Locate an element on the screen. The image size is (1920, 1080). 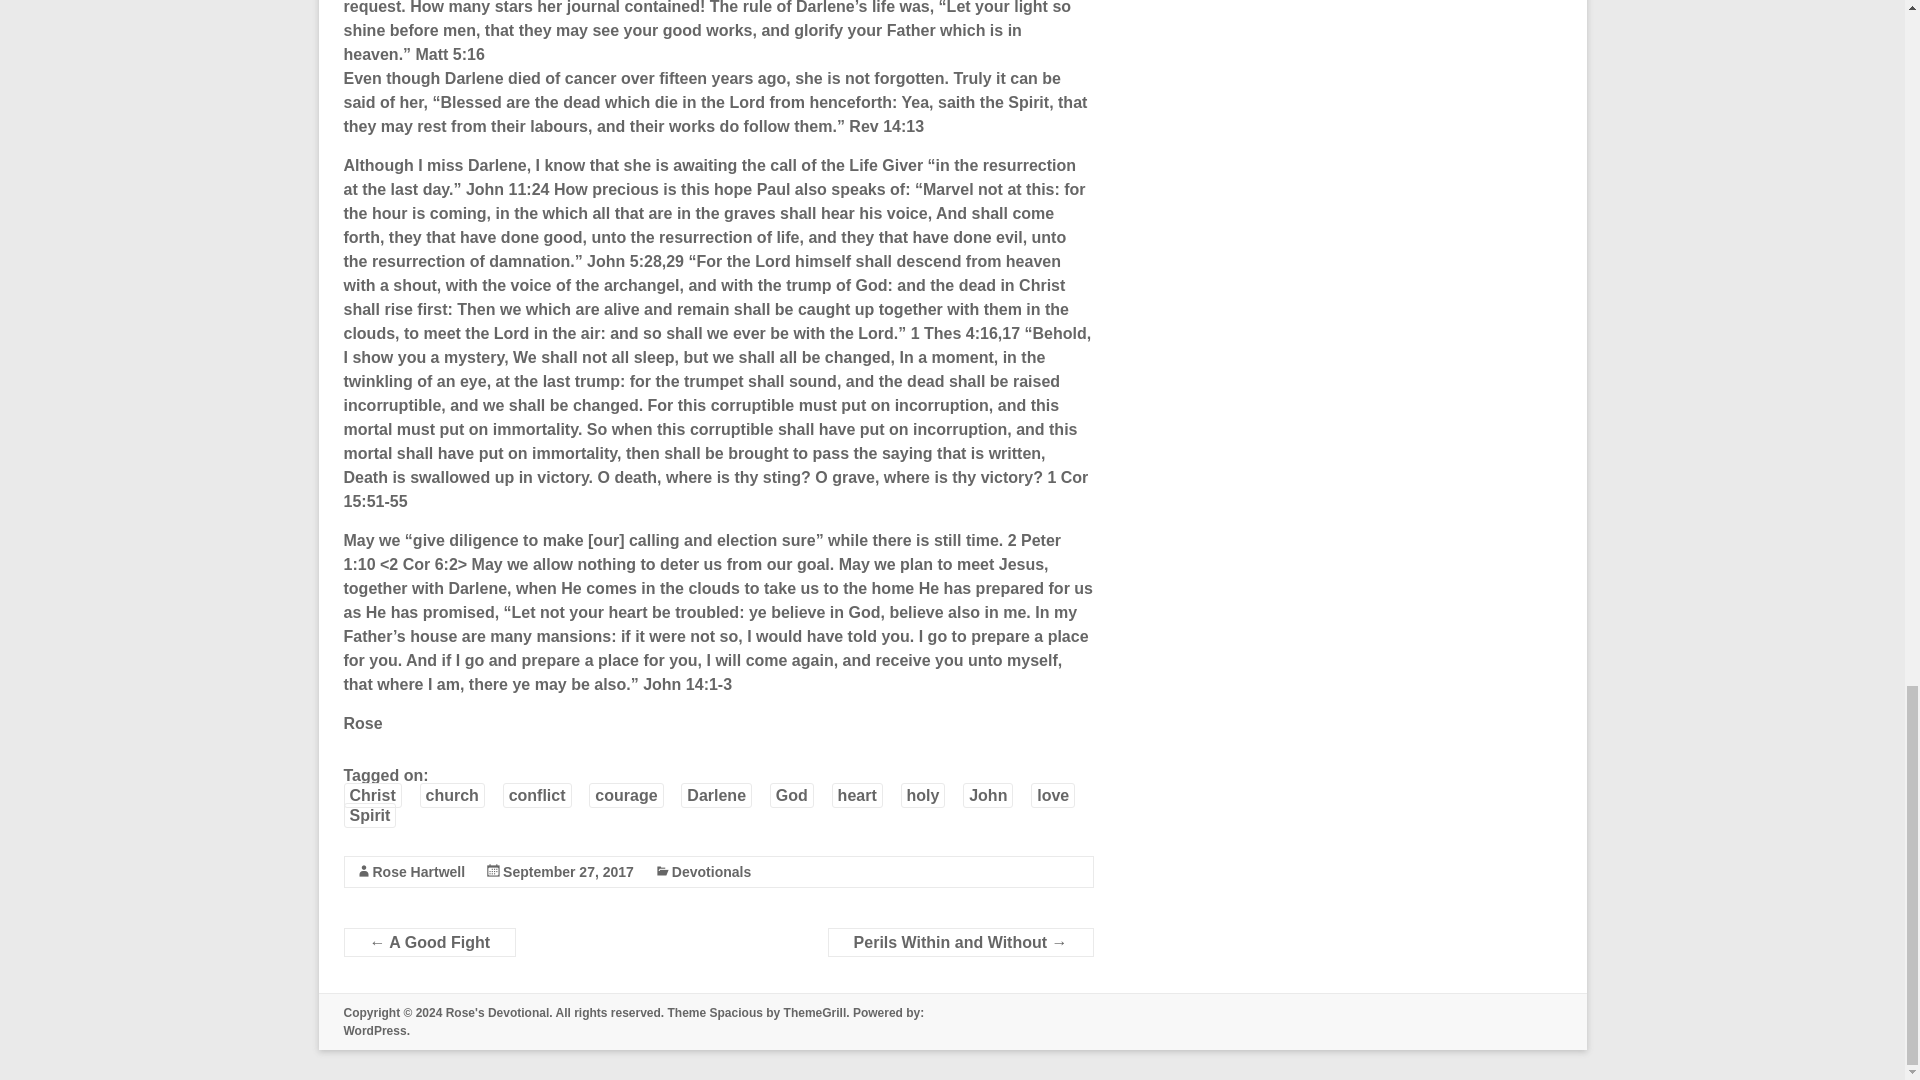
love is located at coordinates (1053, 795).